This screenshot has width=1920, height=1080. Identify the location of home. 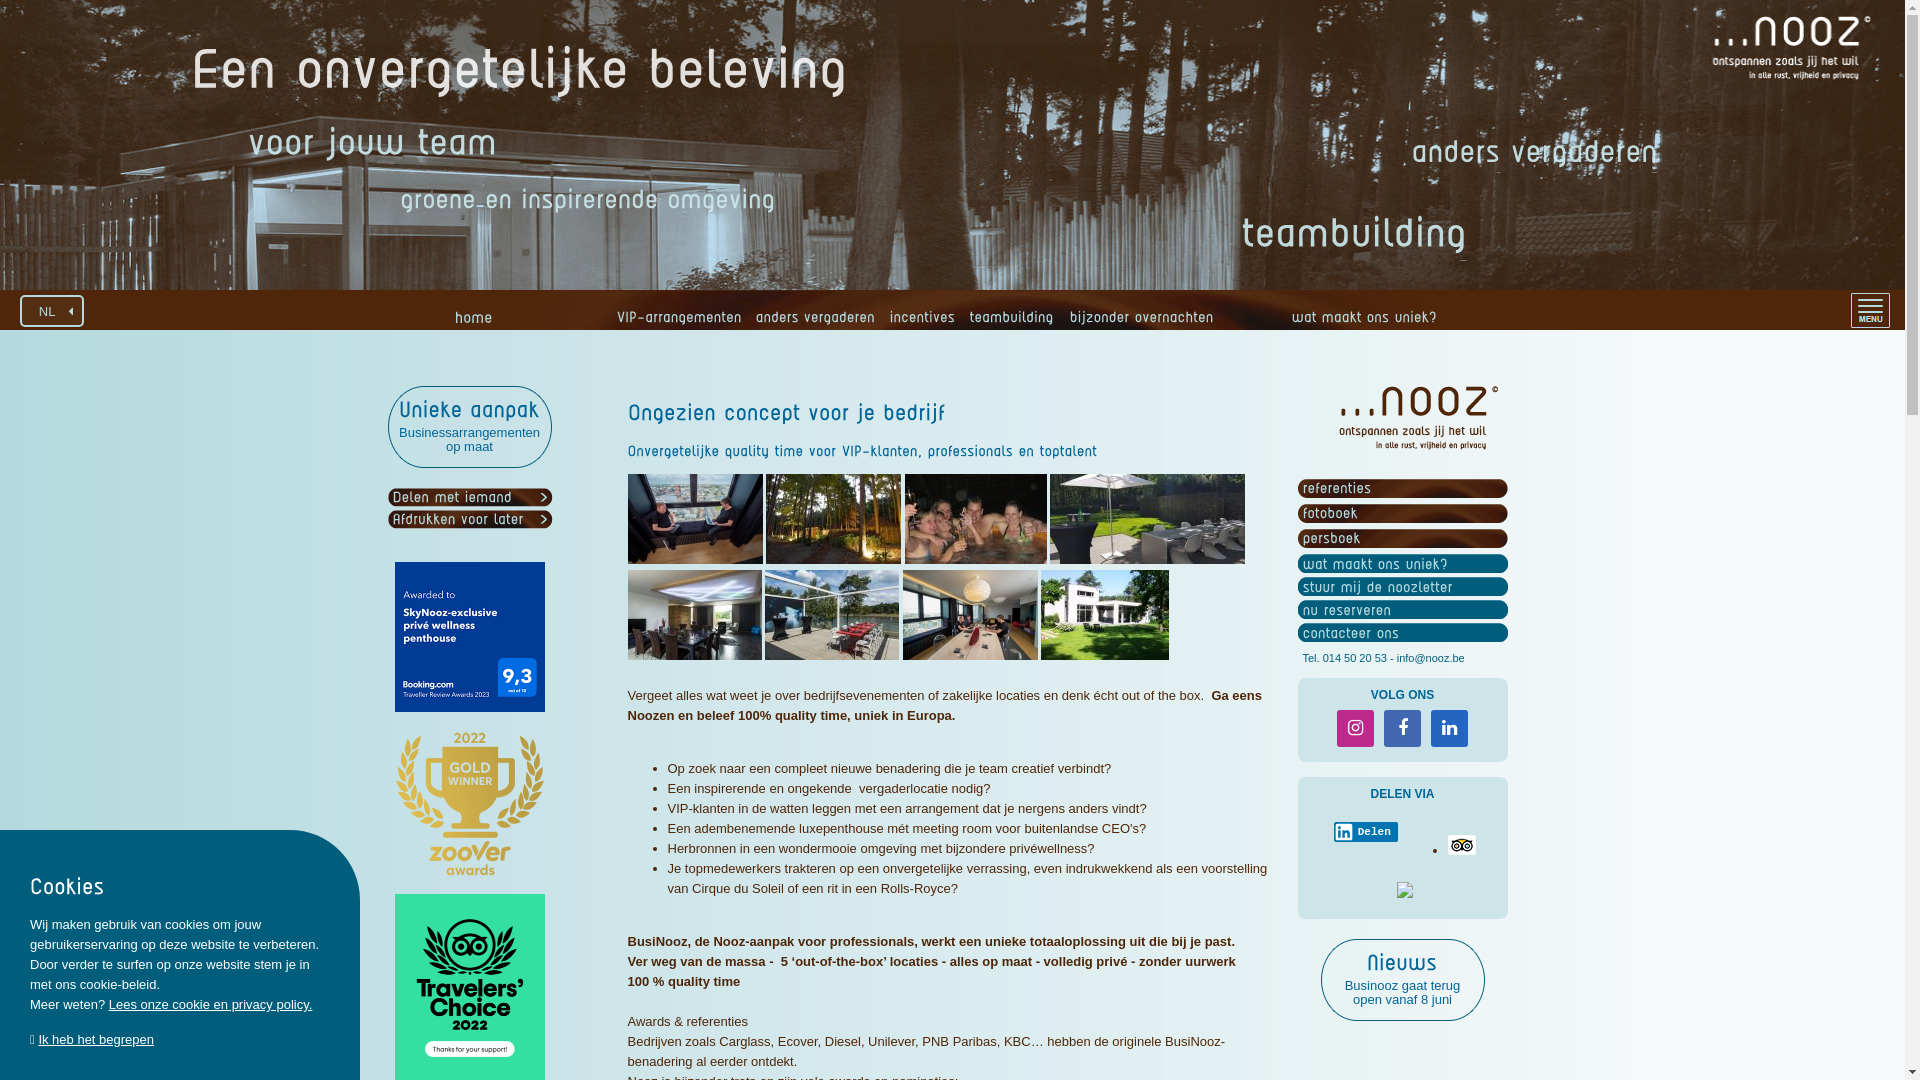
(472, 317).